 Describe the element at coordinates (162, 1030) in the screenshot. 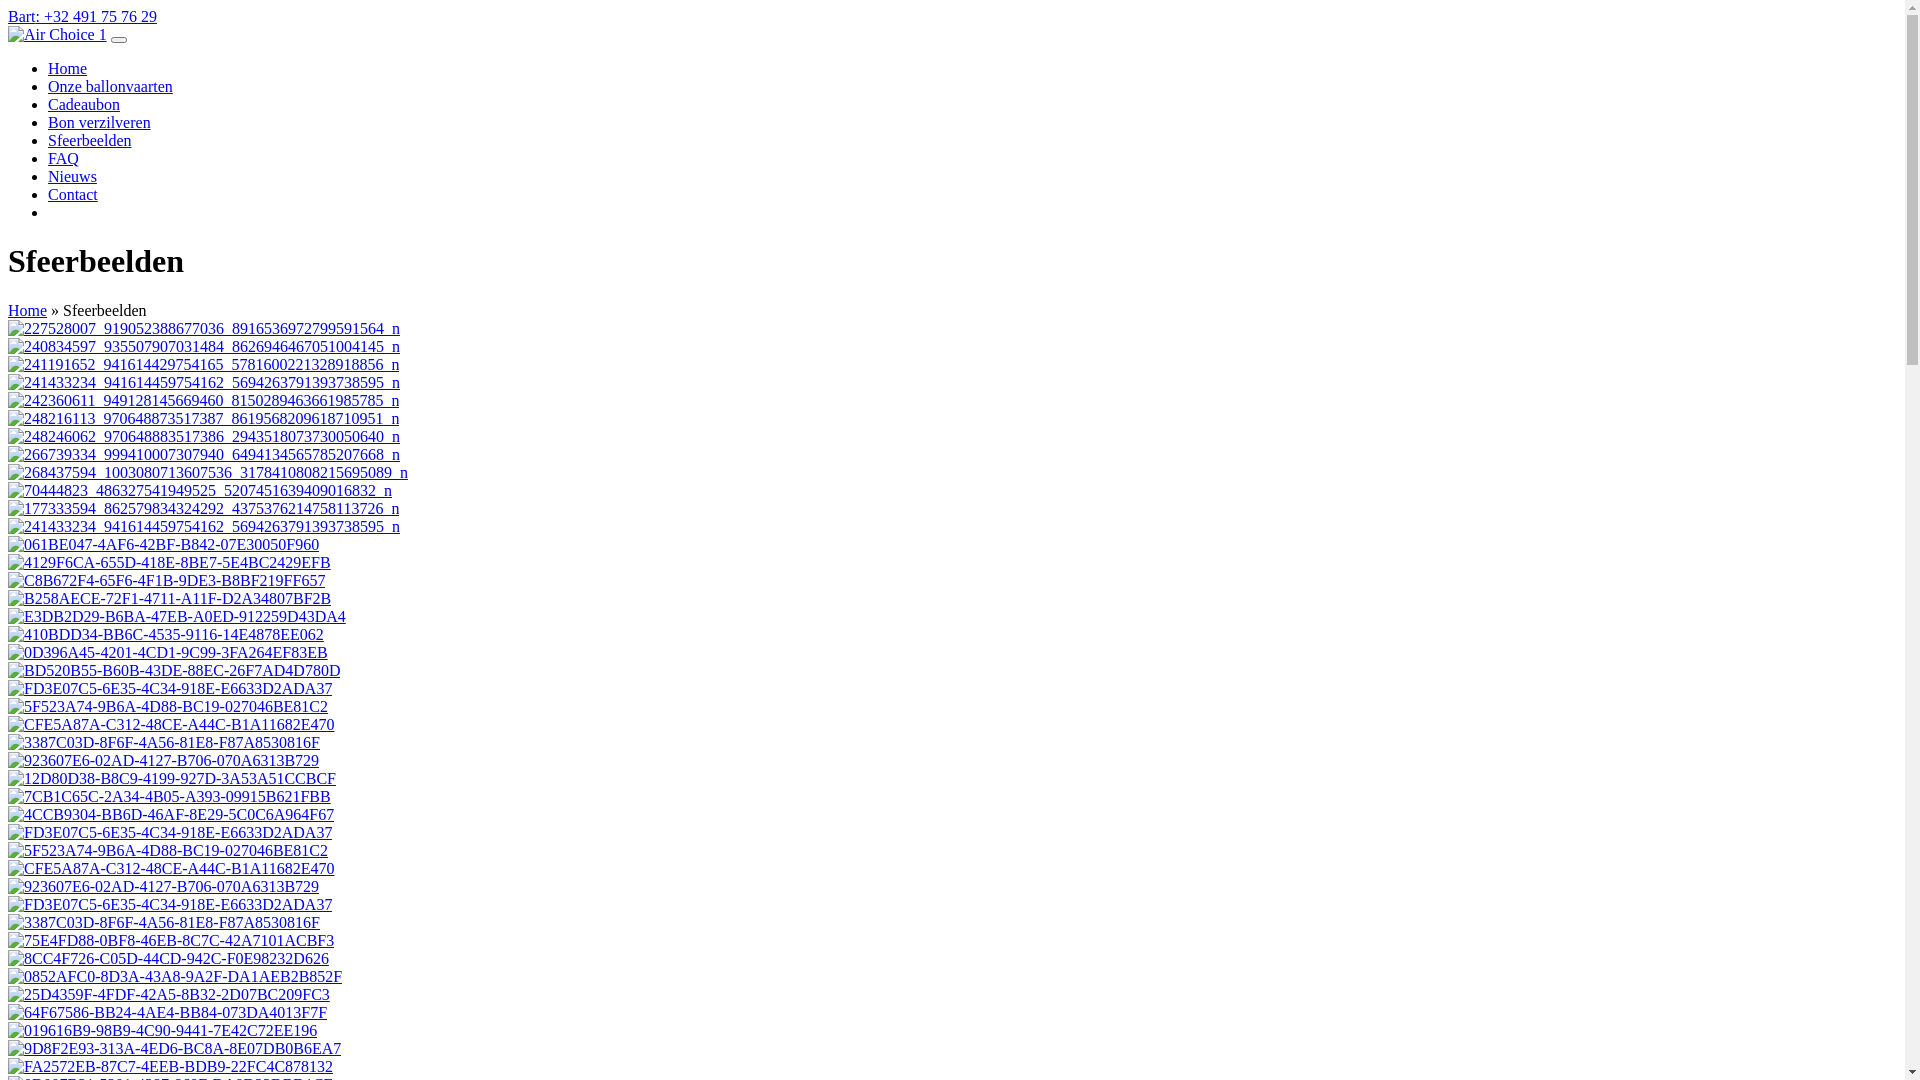

I see `019616B9-98B9-4C90-9441-7E42C72EE196` at that location.